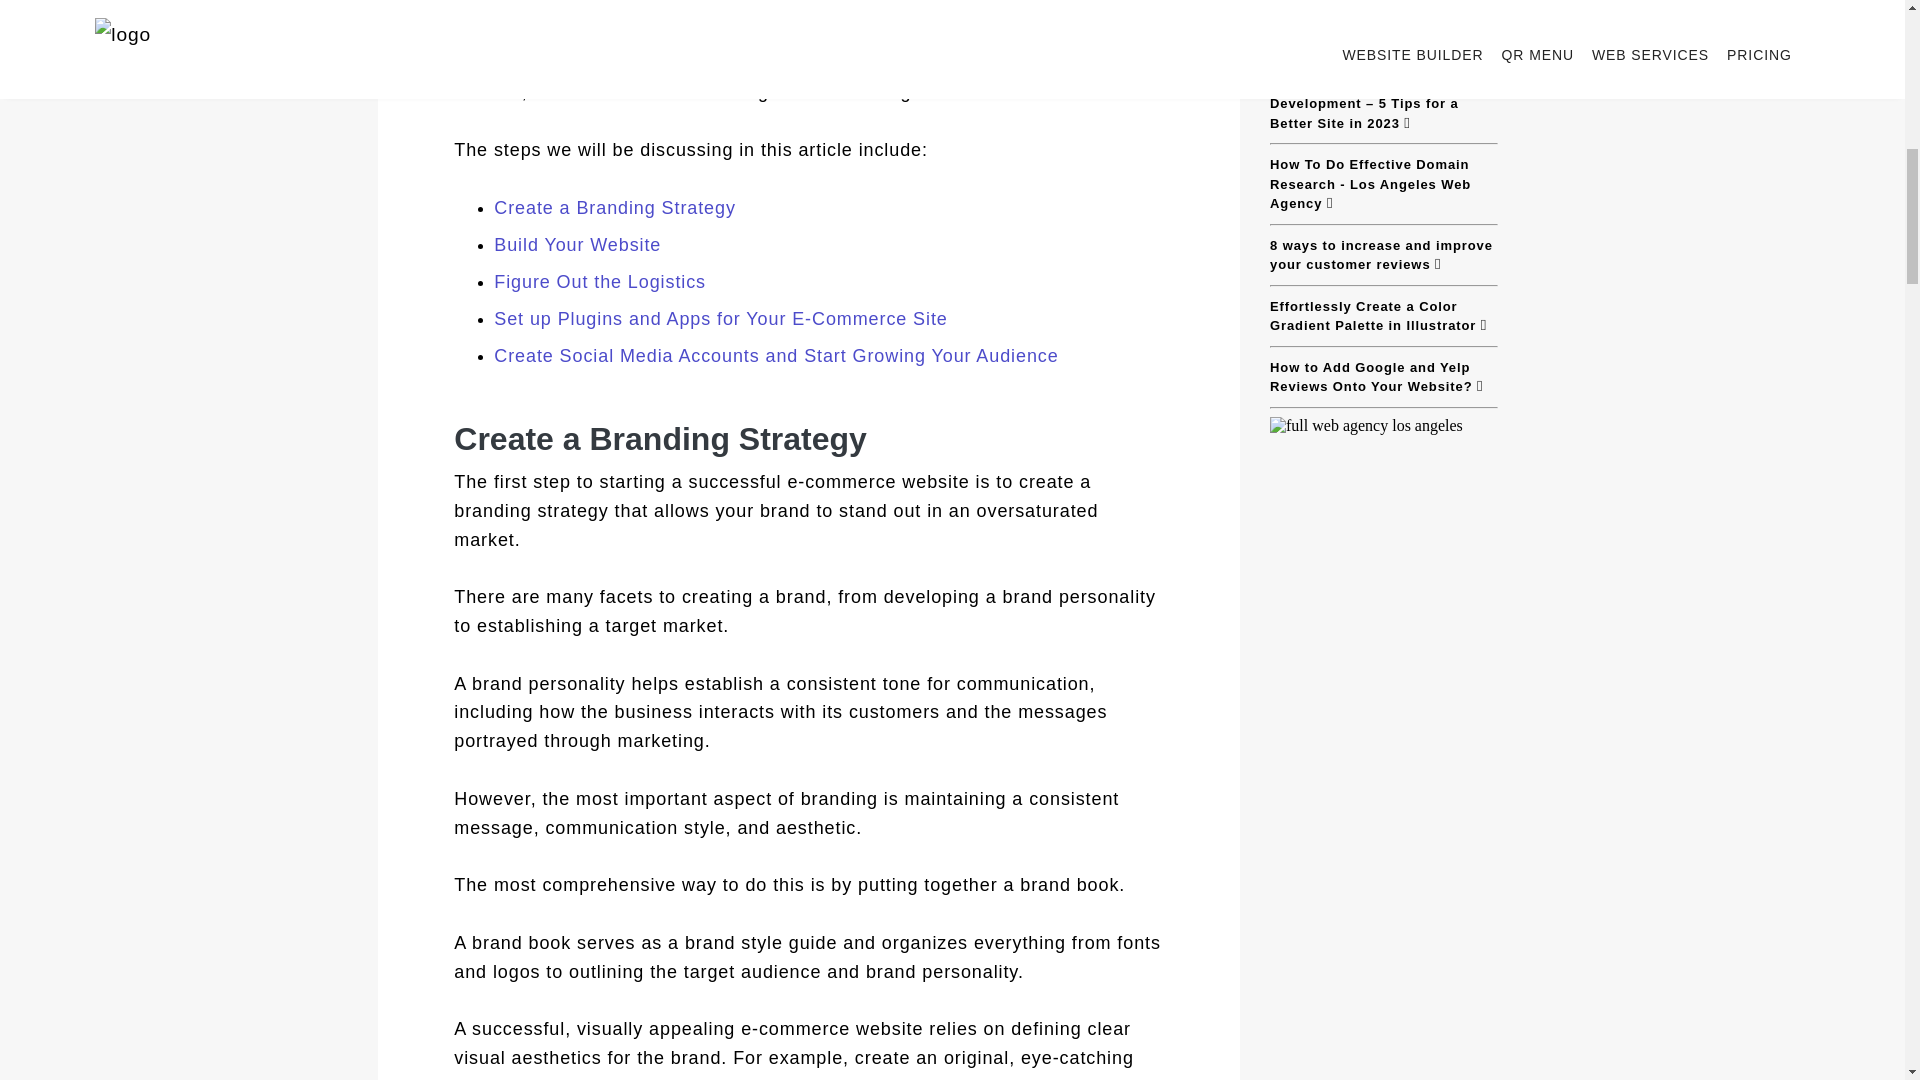 This screenshot has width=1920, height=1080. Describe the element at coordinates (828, 356) in the screenshot. I see `Create Social Media Accounts and Start Growing Your Audience` at that location.